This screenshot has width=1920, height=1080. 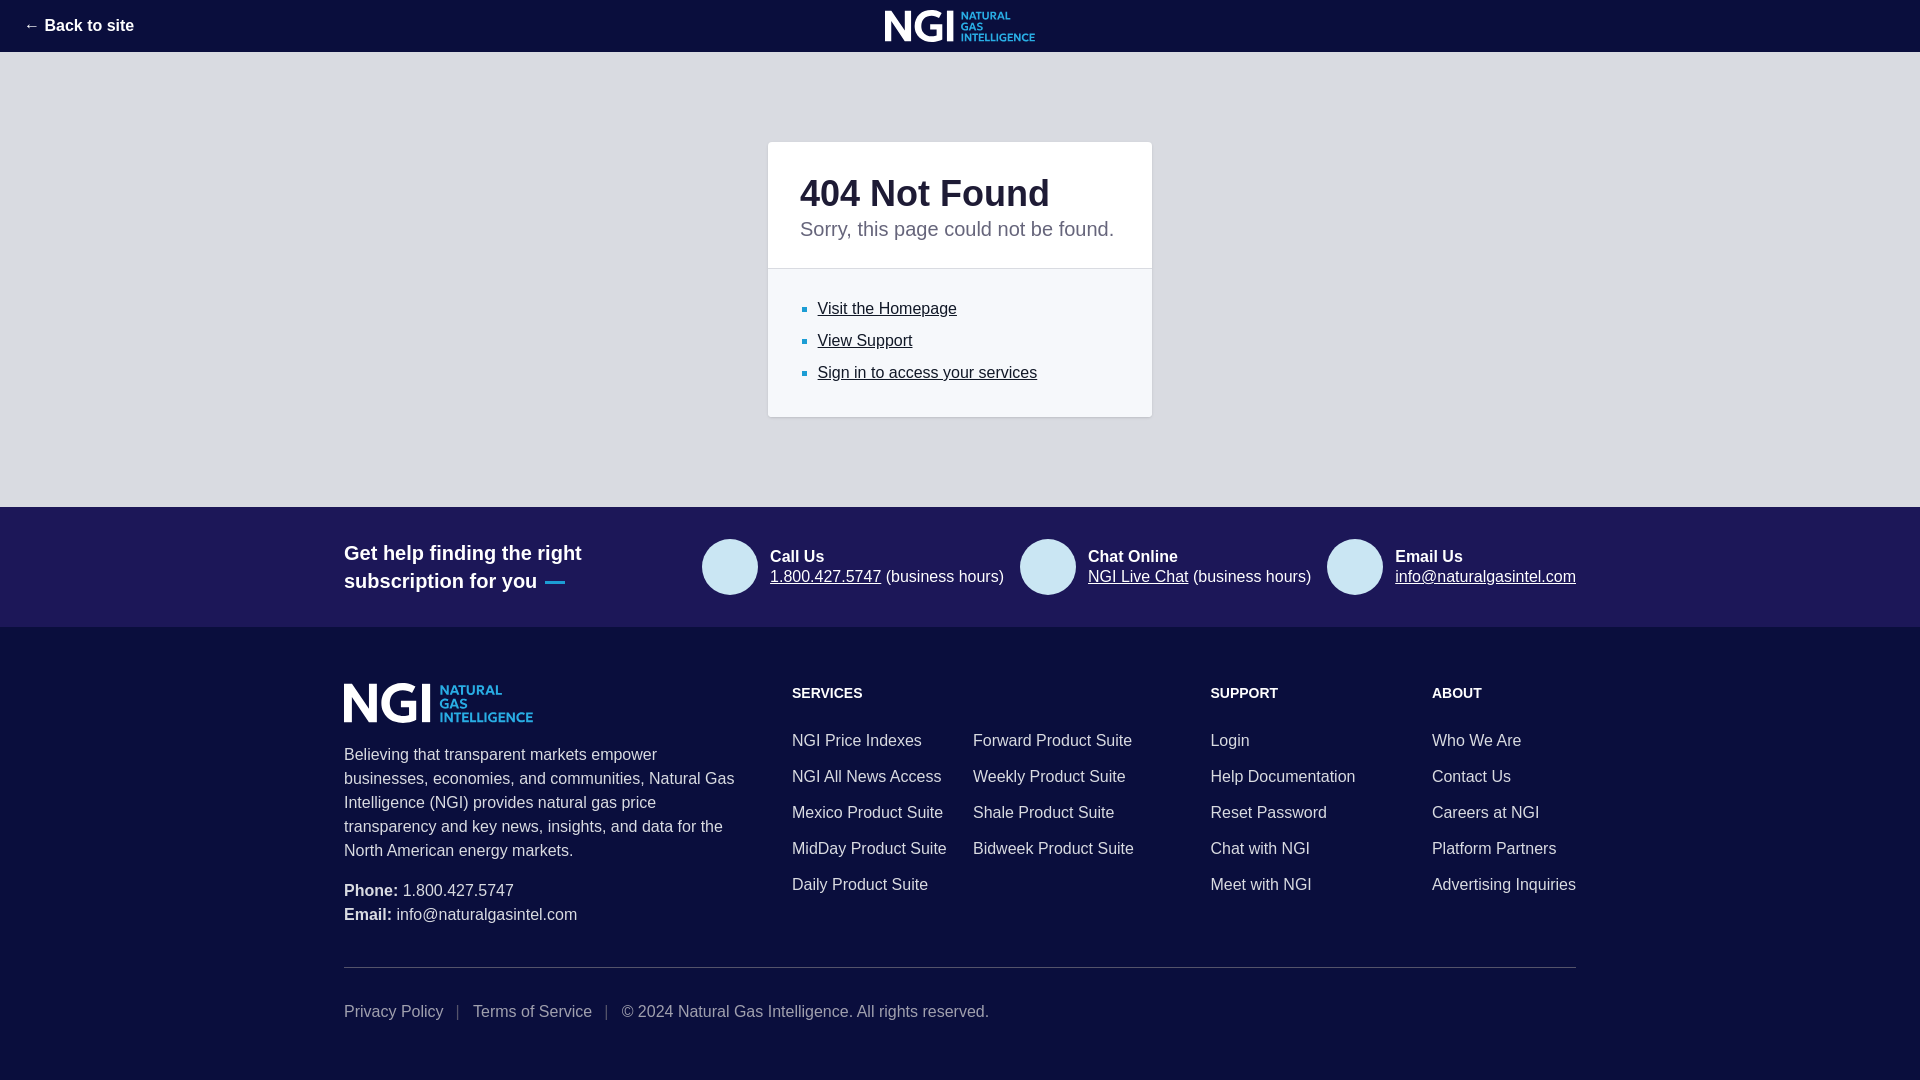 I want to click on NGI All News Access, so click(x=872, y=776).